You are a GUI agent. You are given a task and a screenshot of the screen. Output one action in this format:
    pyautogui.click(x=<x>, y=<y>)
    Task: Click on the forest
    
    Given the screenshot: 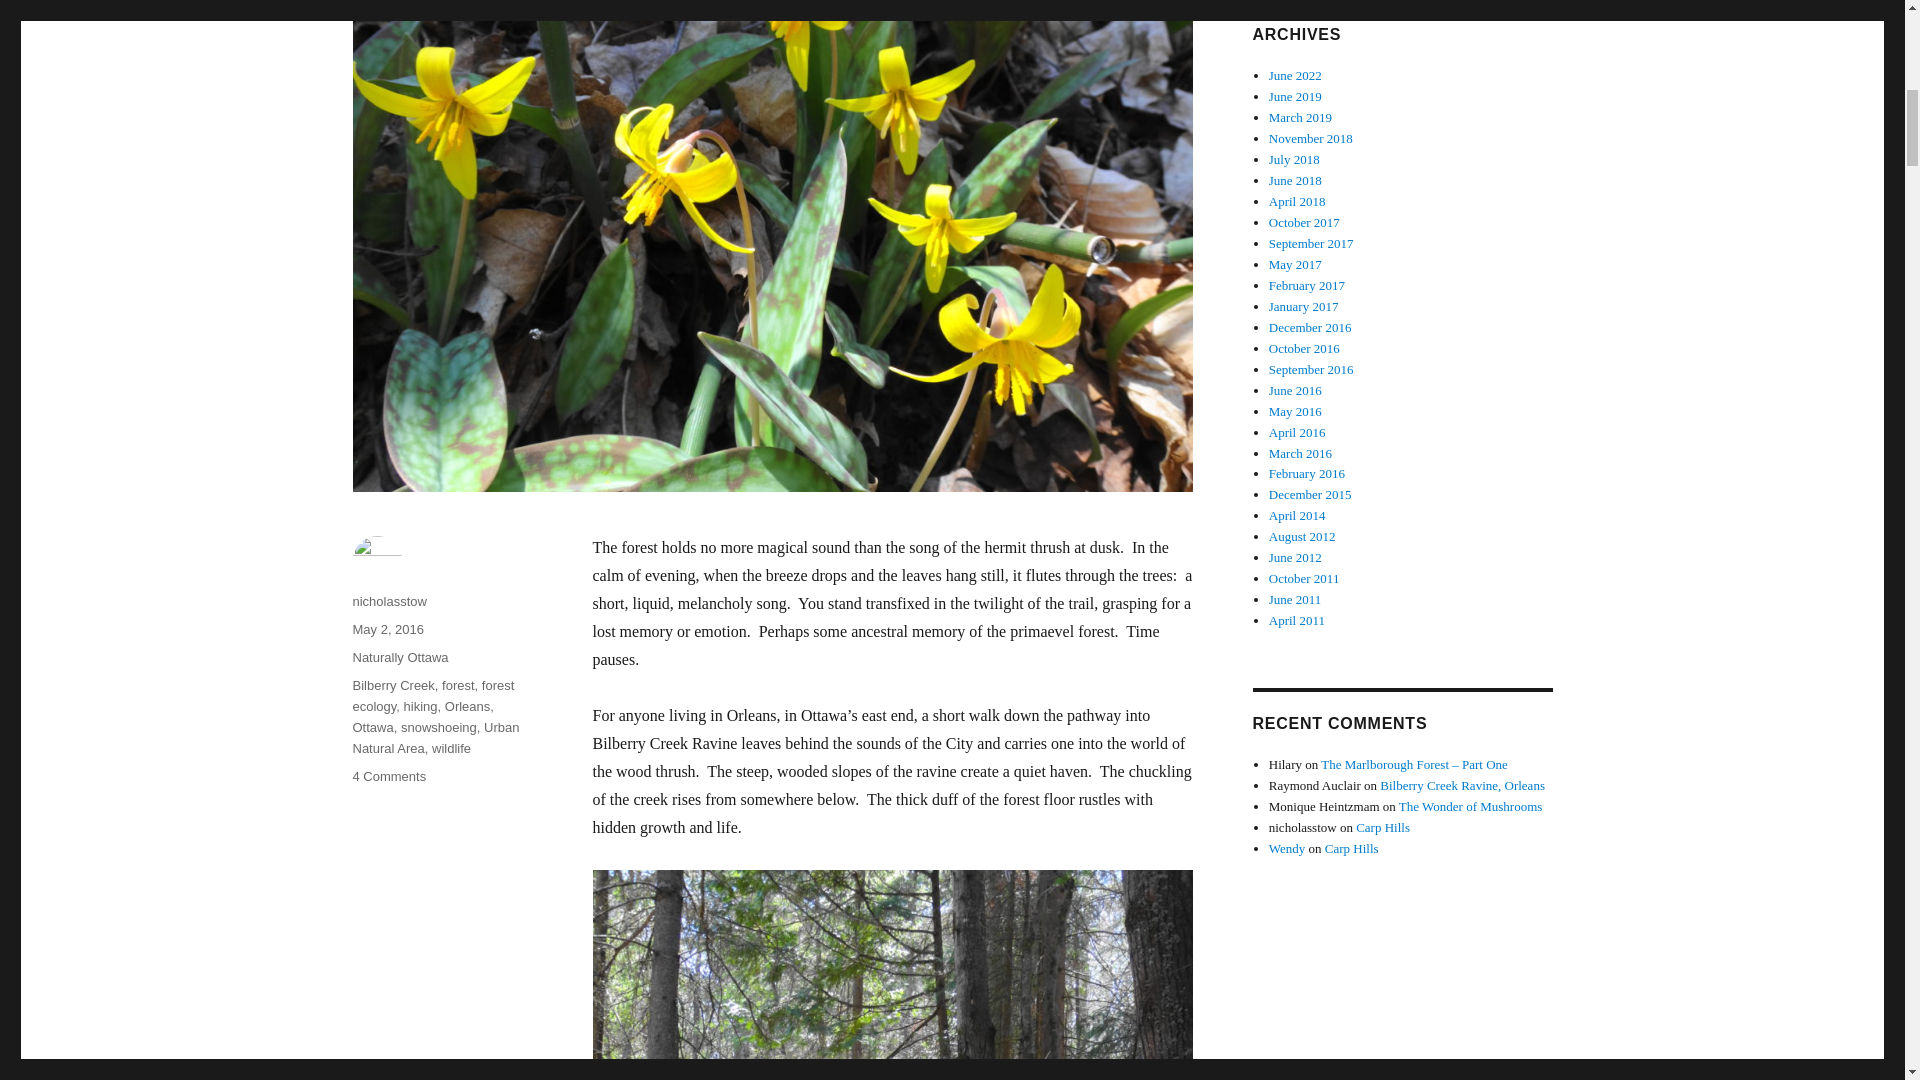 What is the action you would take?
    pyautogui.click(x=458, y=686)
    